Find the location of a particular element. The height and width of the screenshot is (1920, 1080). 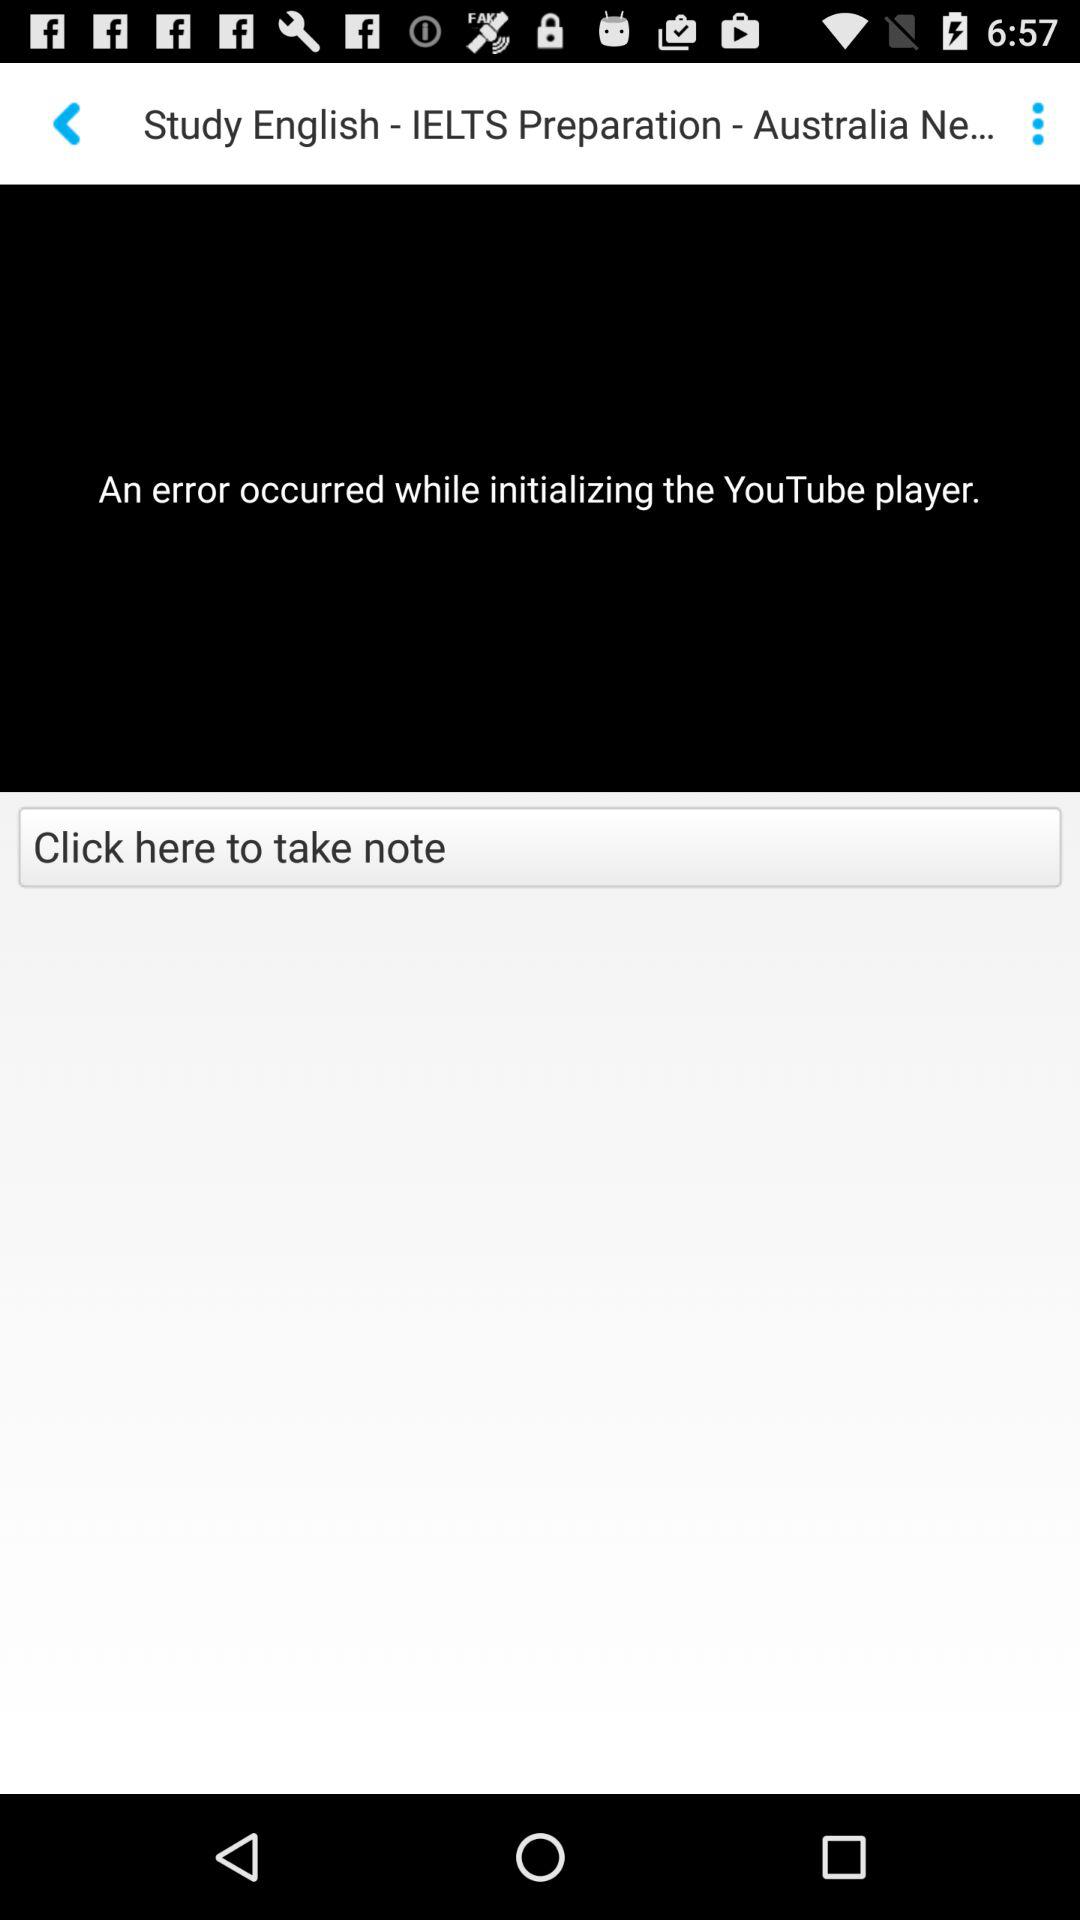

press the item at the top right corner is located at coordinates (1038, 123).